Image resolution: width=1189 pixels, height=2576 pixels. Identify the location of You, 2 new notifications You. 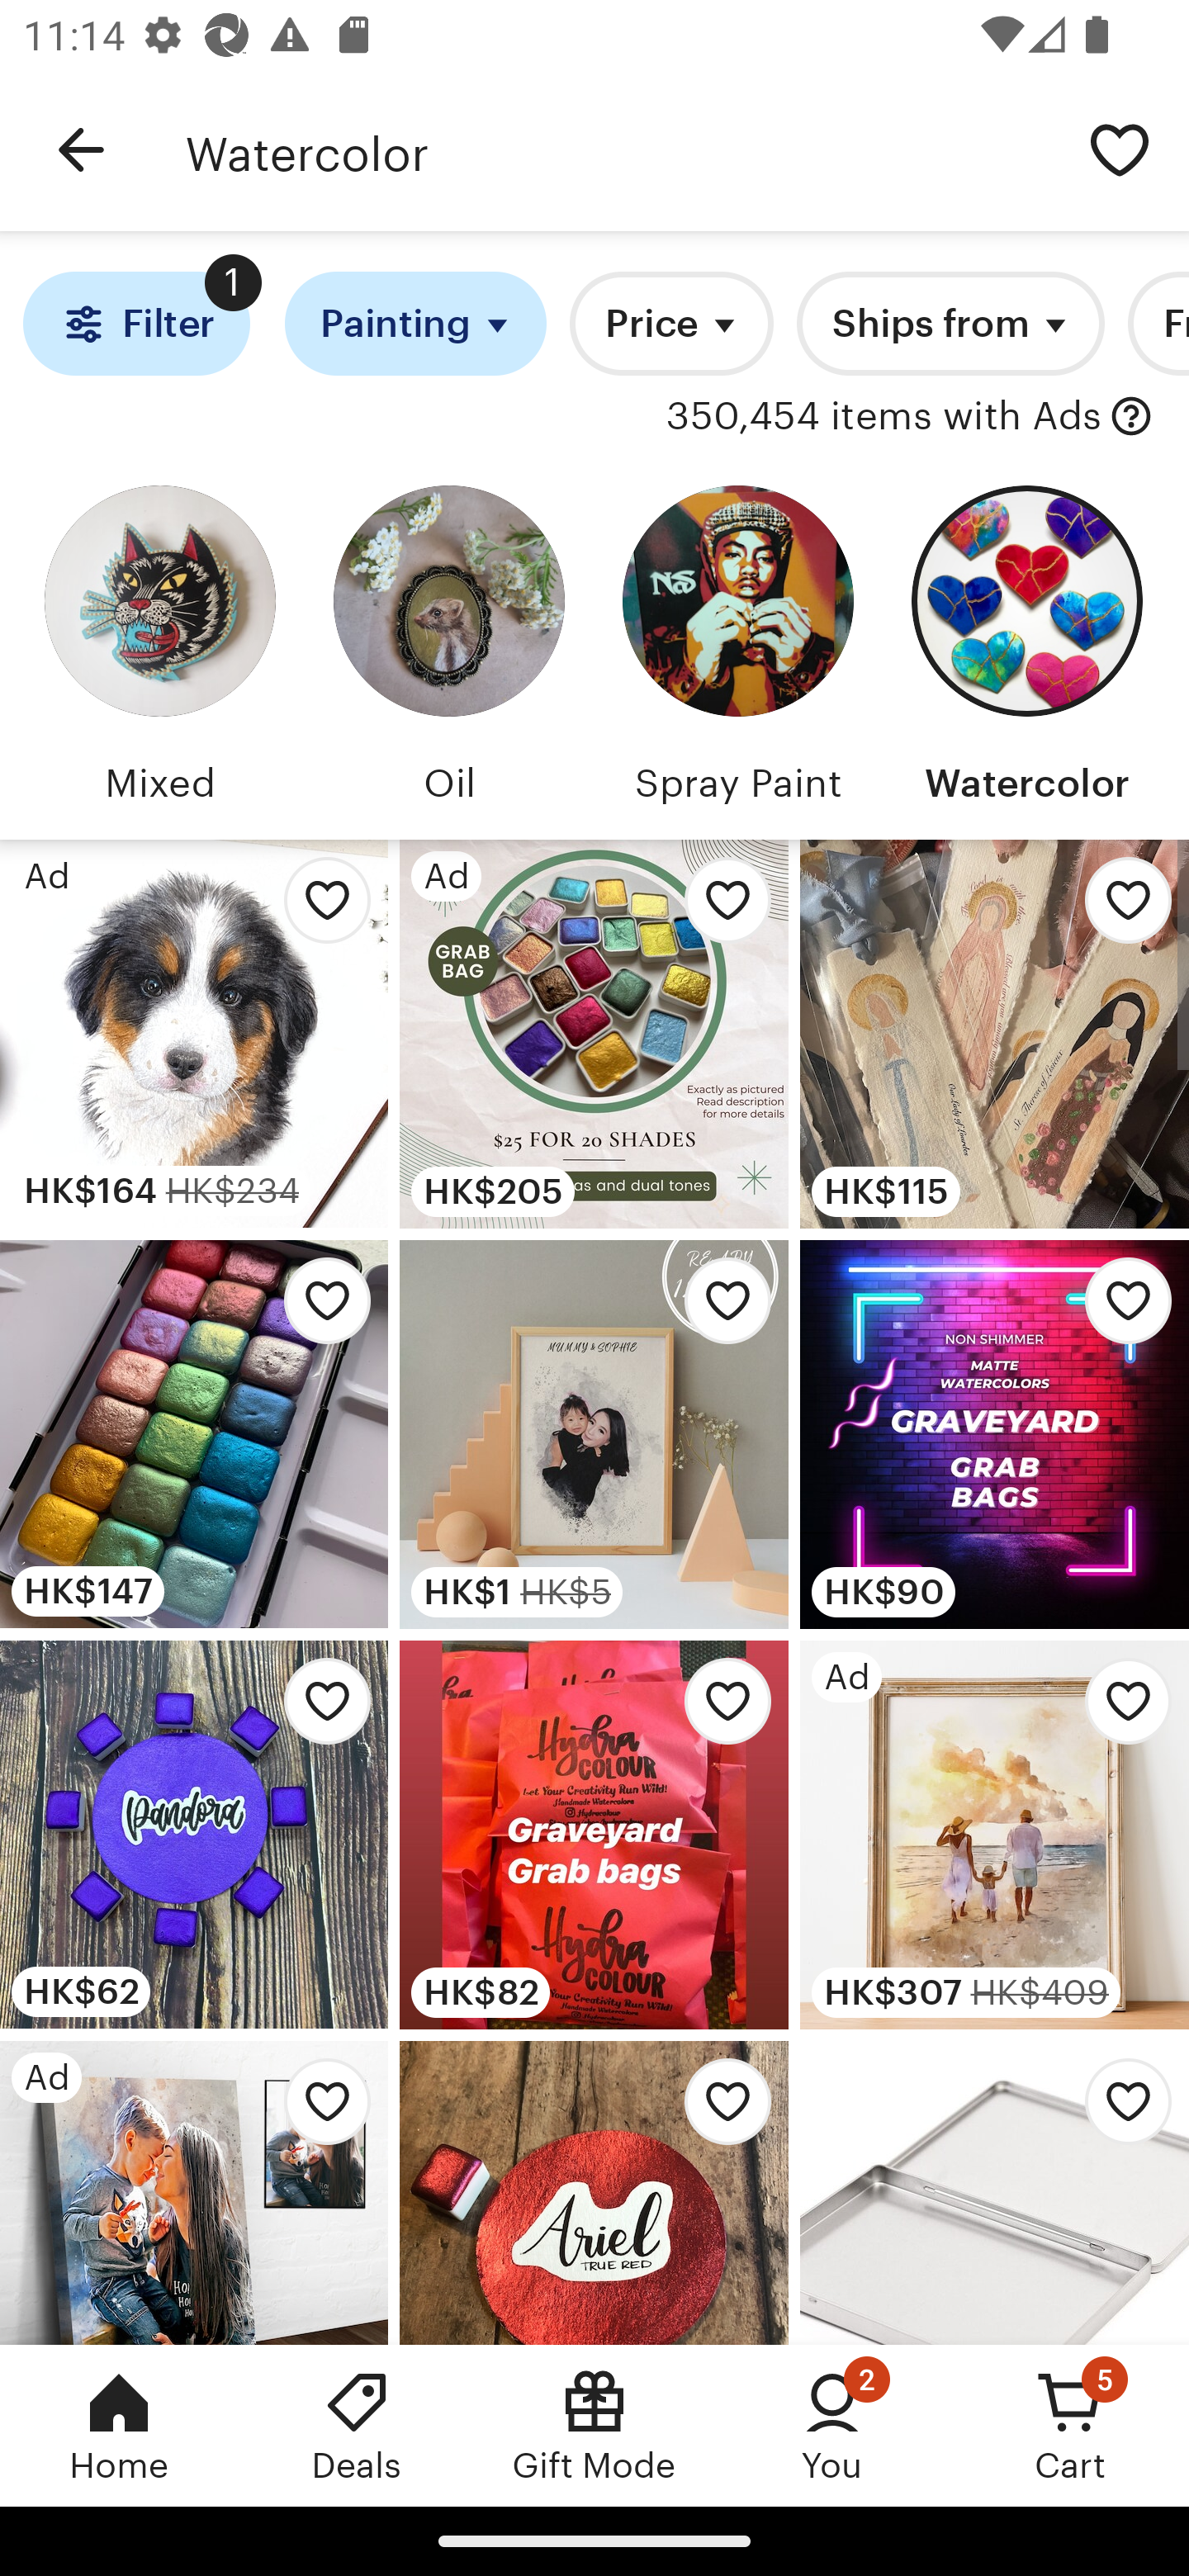
(832, 2425).